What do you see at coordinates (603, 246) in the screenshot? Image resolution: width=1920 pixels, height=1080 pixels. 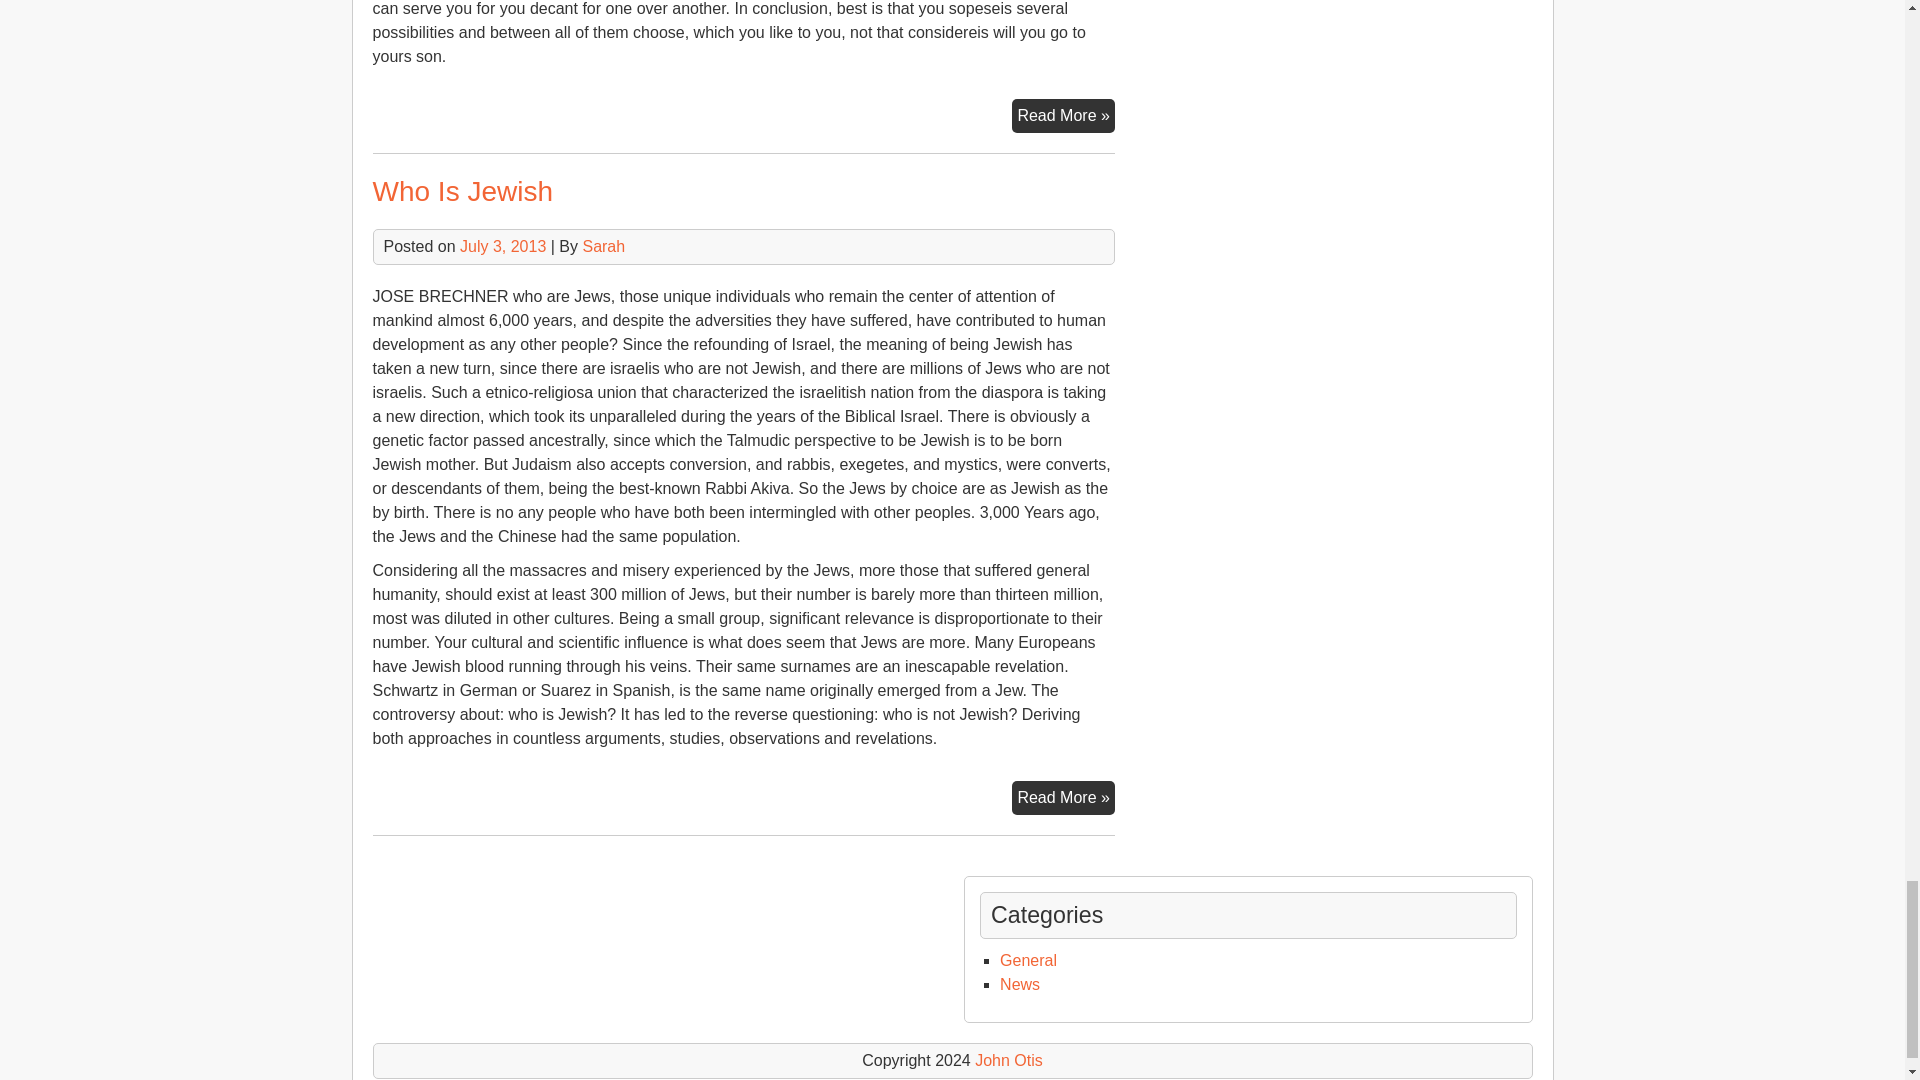 I see `Sarah` at bounding box center [603, 246].